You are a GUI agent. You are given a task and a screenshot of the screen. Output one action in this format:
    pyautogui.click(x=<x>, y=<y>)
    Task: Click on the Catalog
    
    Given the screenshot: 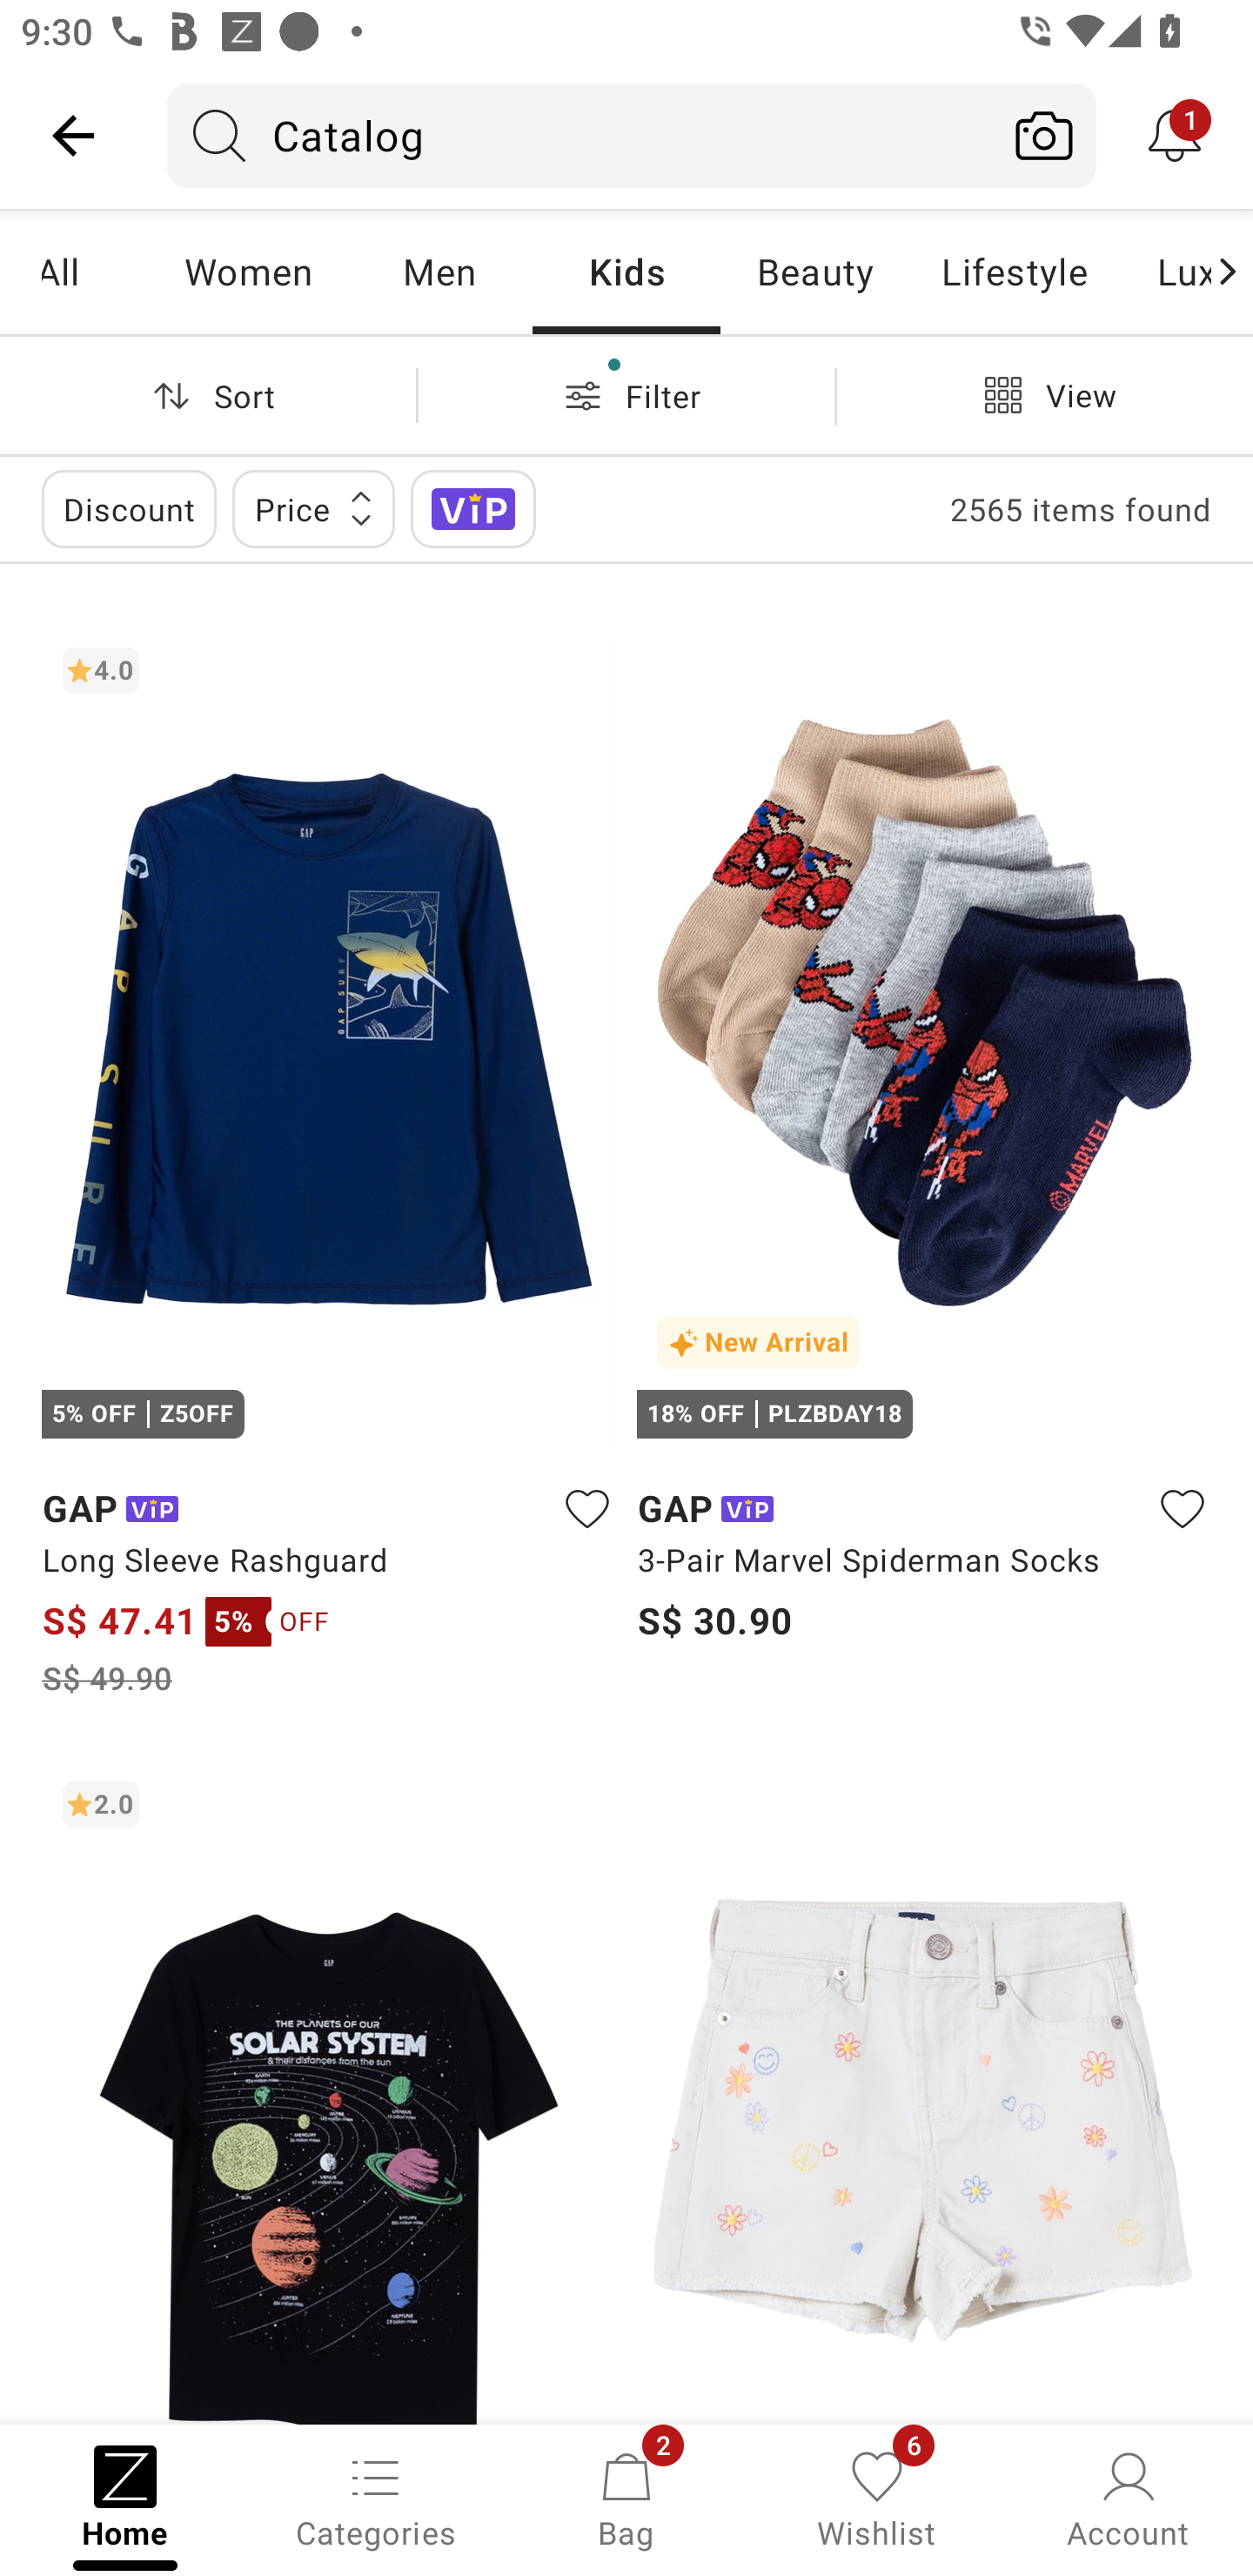 What is the action you would take?
    pyautogui.click(x=580, y=135)
    